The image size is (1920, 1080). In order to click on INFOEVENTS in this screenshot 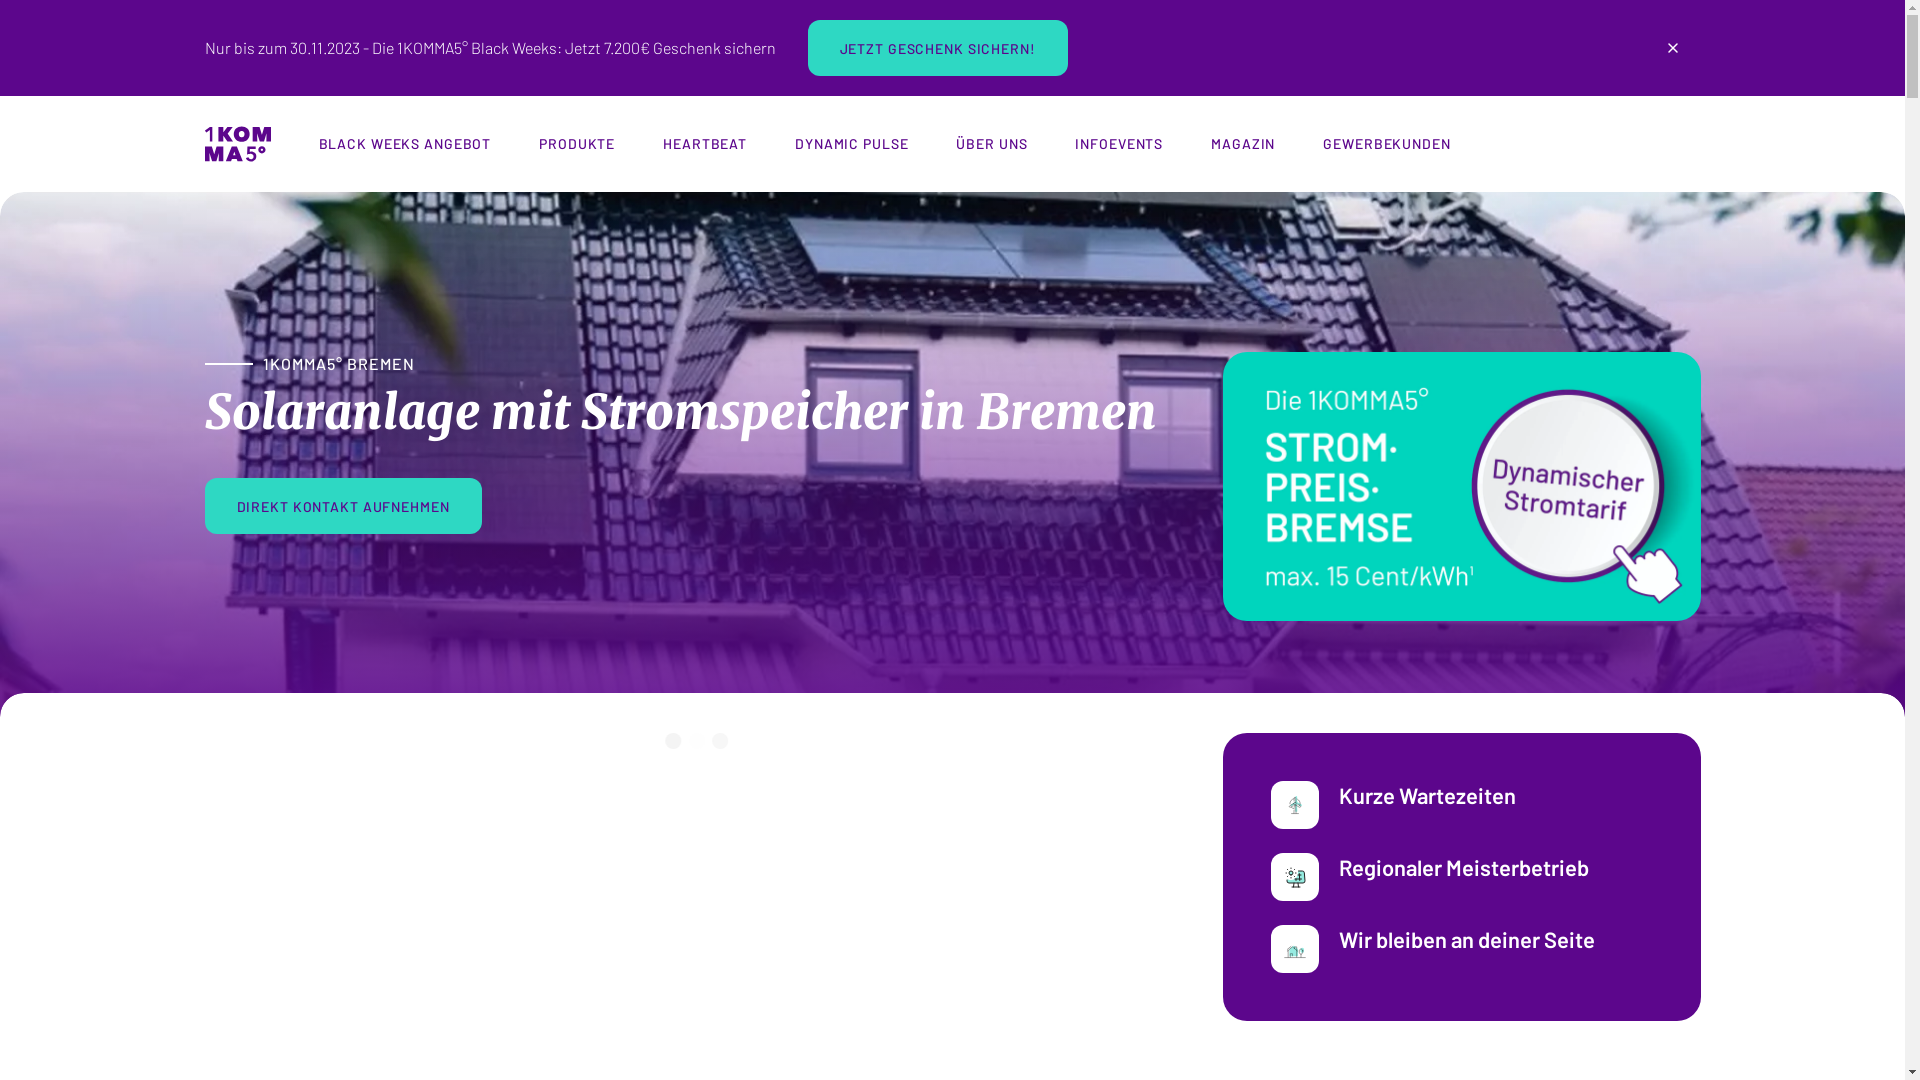, I will do `click(1119, 144)`.